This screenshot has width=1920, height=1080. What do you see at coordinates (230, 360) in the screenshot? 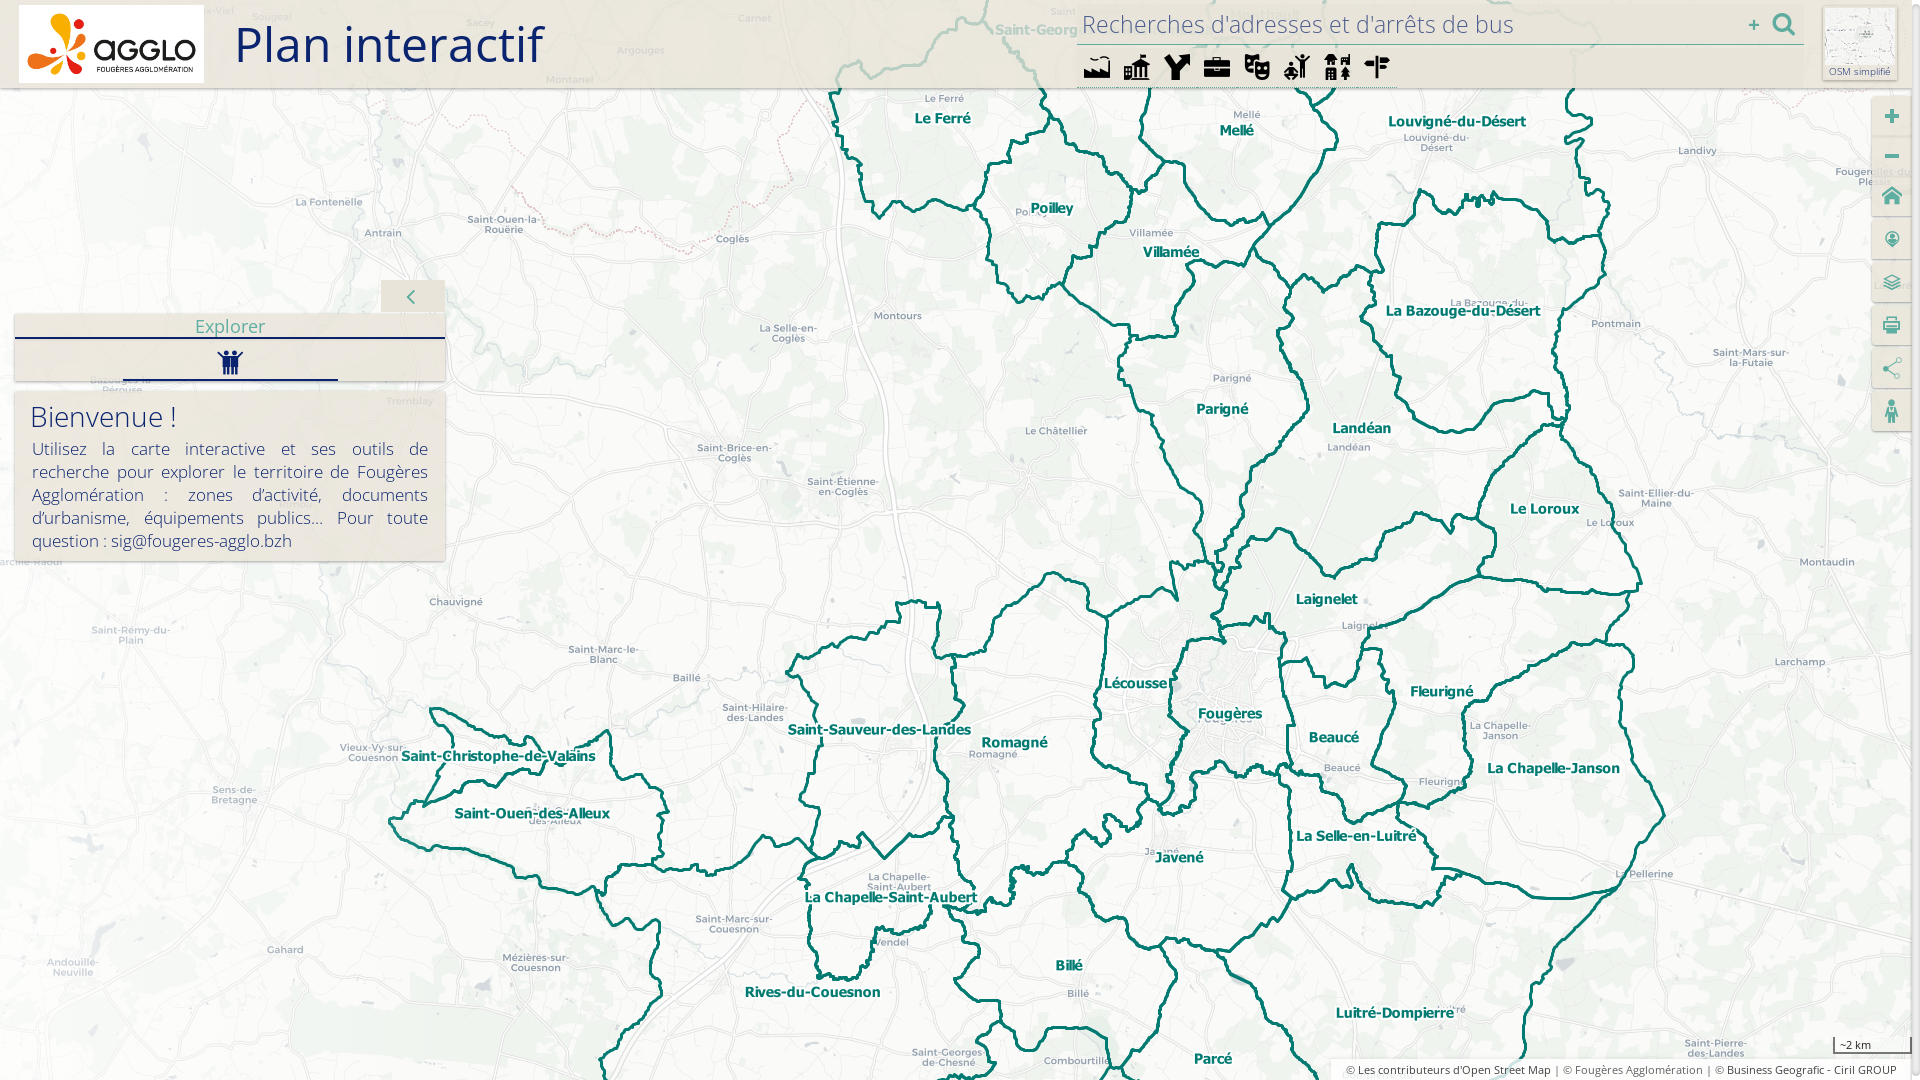
I see `Introduction` at bounding box center [230, 360].